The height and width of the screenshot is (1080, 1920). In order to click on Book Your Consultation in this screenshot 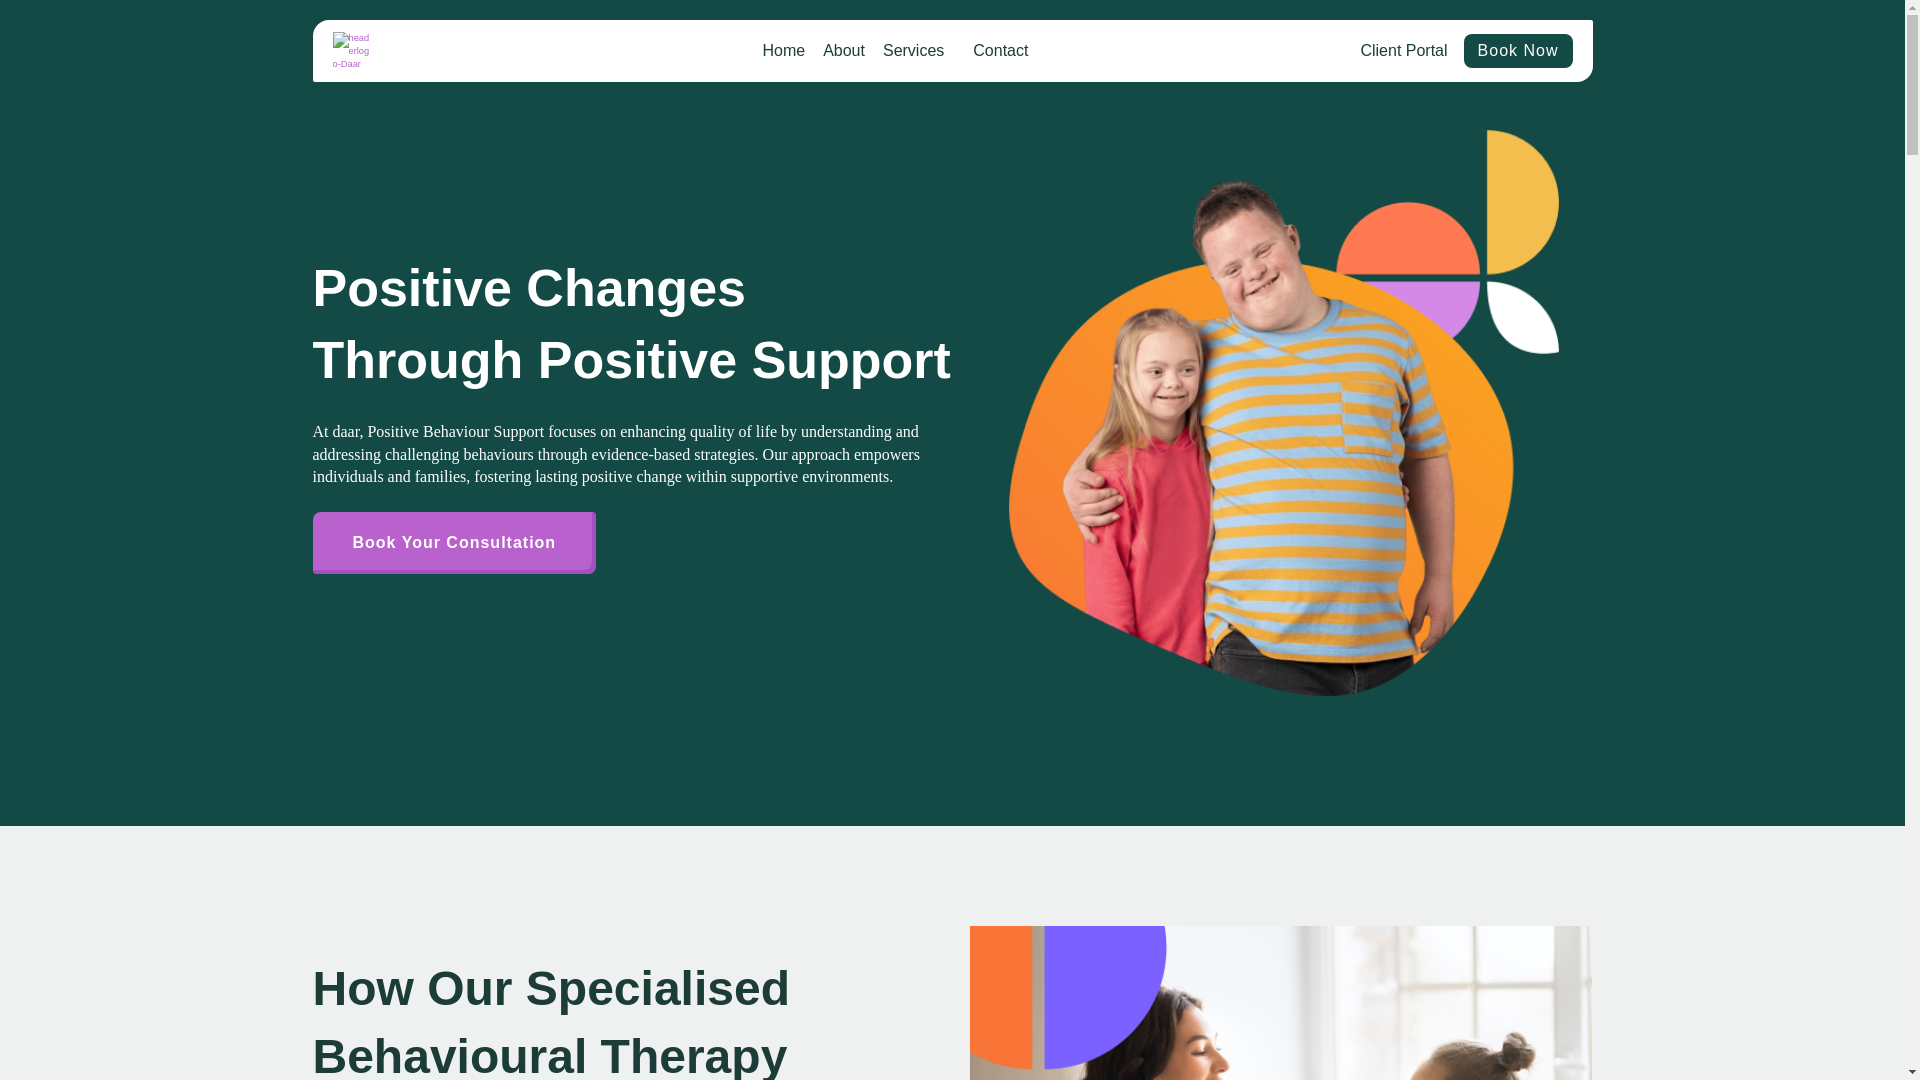, I will do `click(453, 542)`.